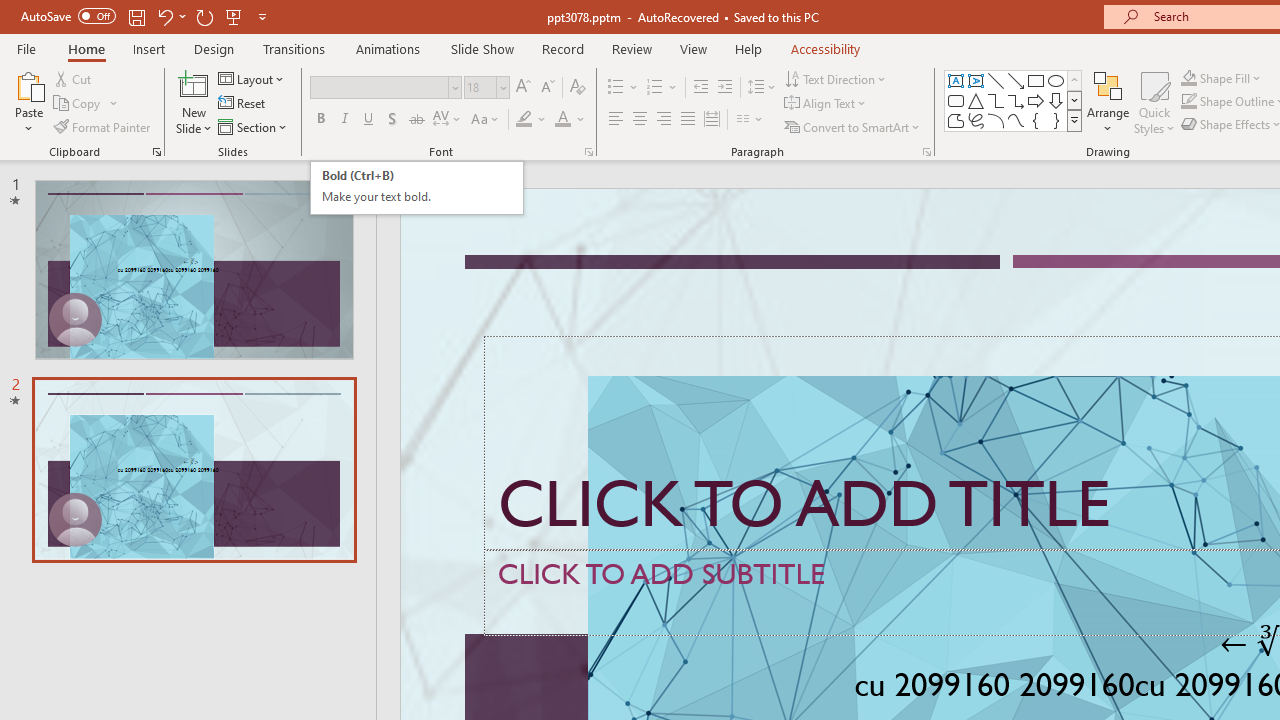 The height and width of the screenshot is (720, 1280). What do you see at coordinates (68, 16) in the screenshot?
I see `AutoSave` at bounding box center [68, 16].